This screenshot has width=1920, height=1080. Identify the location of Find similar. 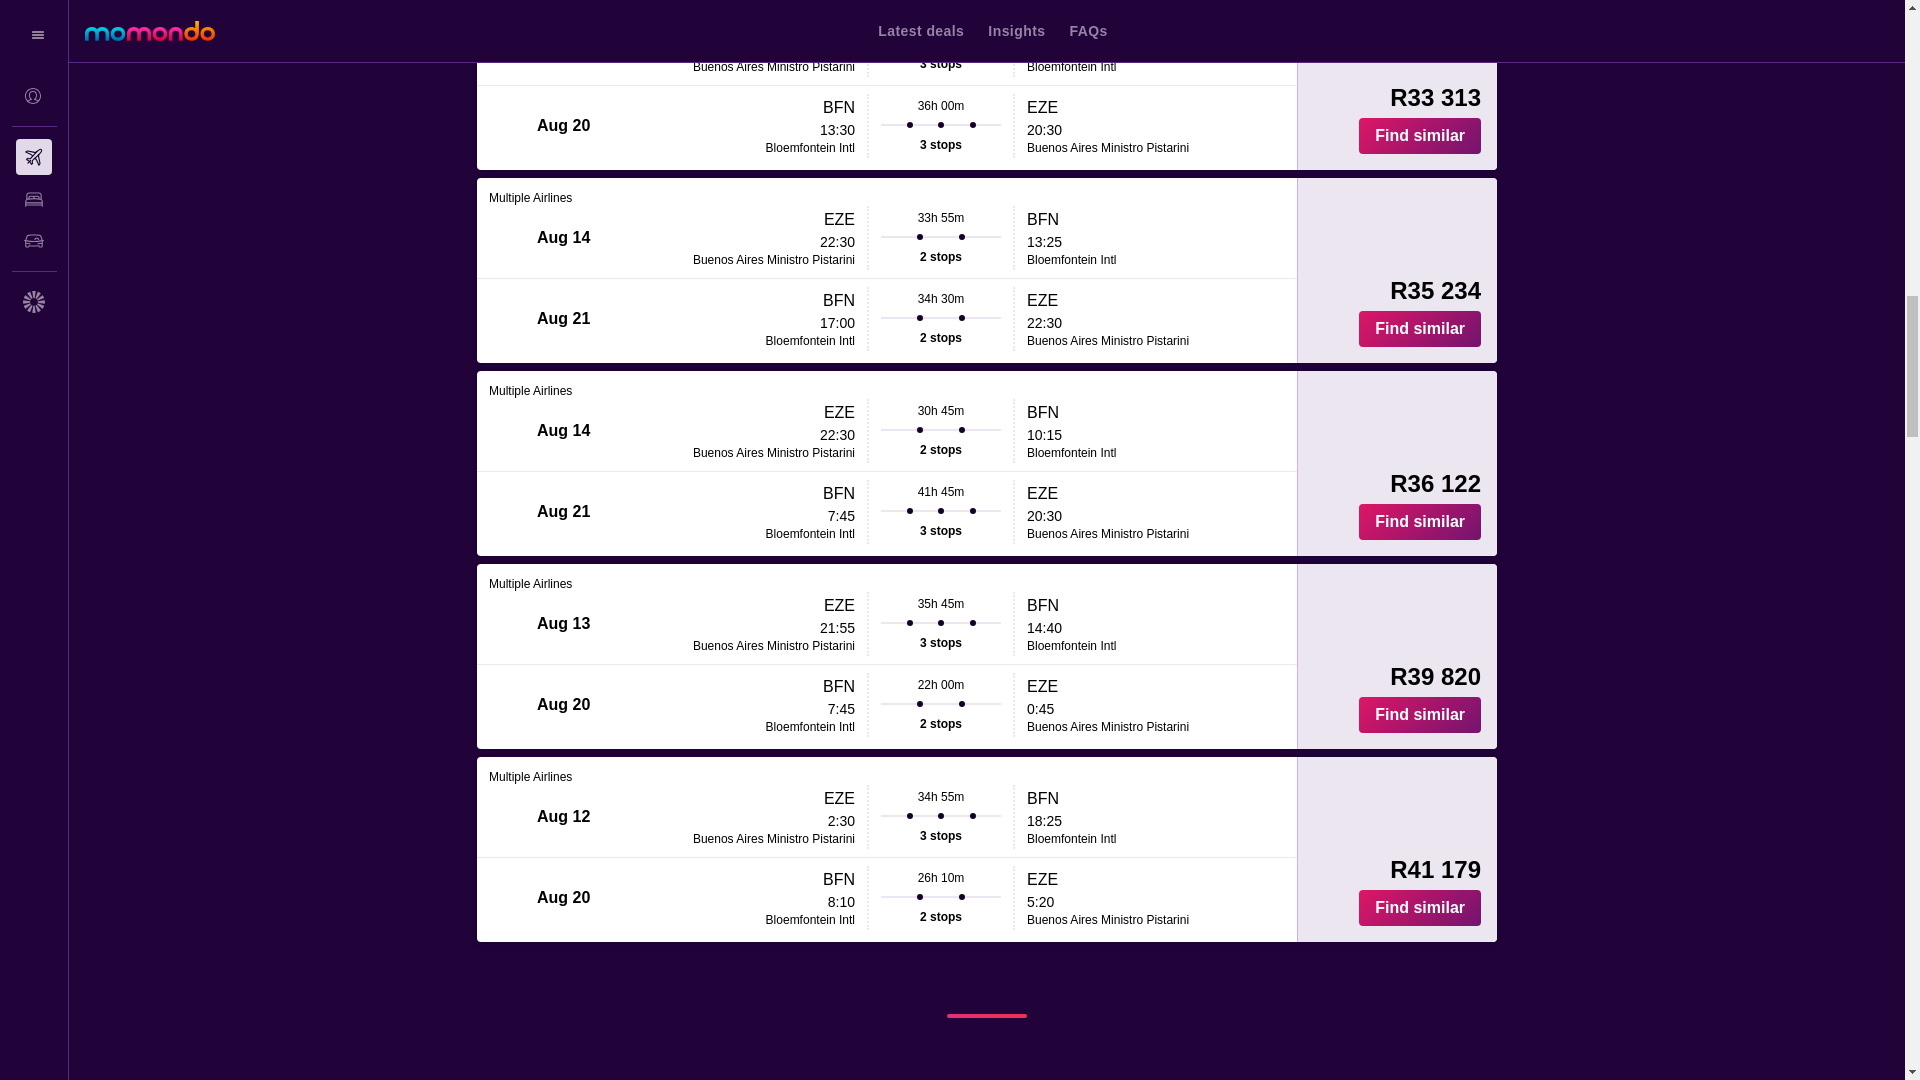
(1420, 328).